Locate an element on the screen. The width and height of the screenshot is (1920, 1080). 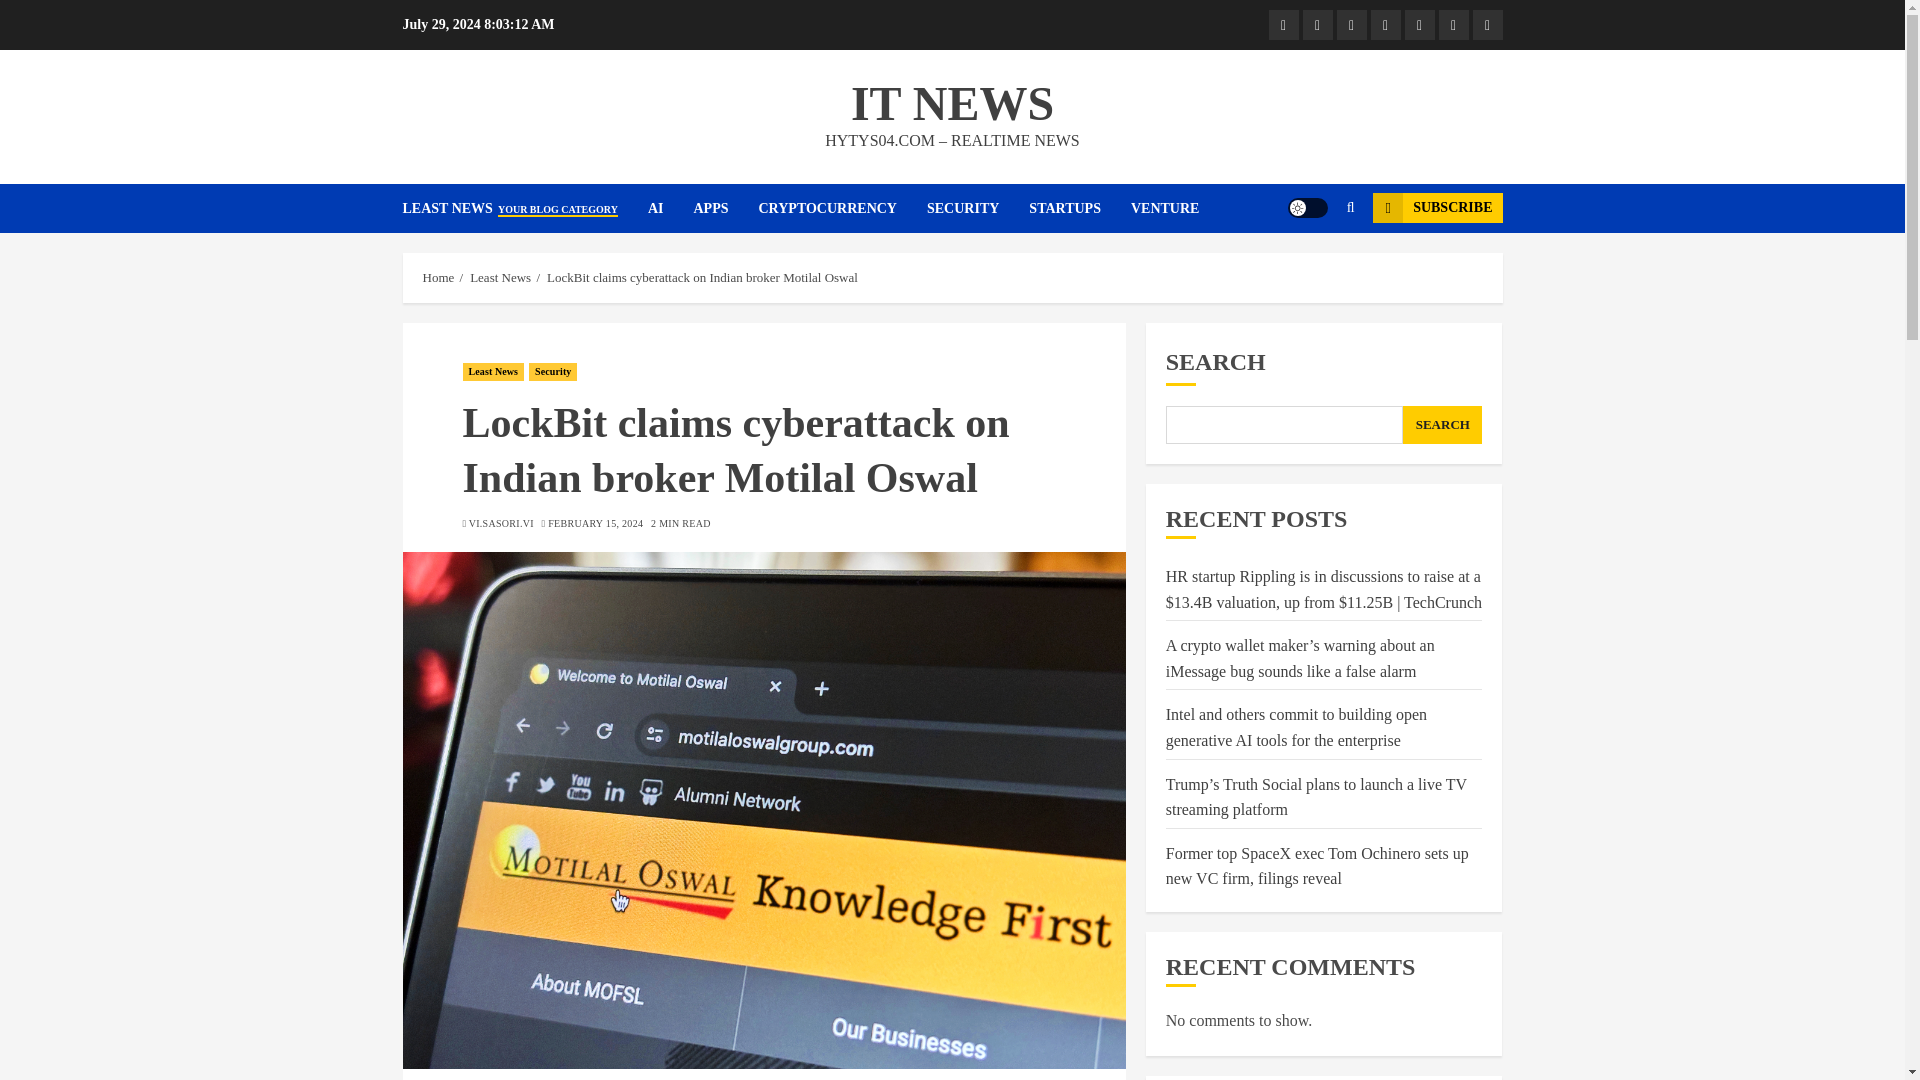
Apps is located at coordinates (1350, 24).